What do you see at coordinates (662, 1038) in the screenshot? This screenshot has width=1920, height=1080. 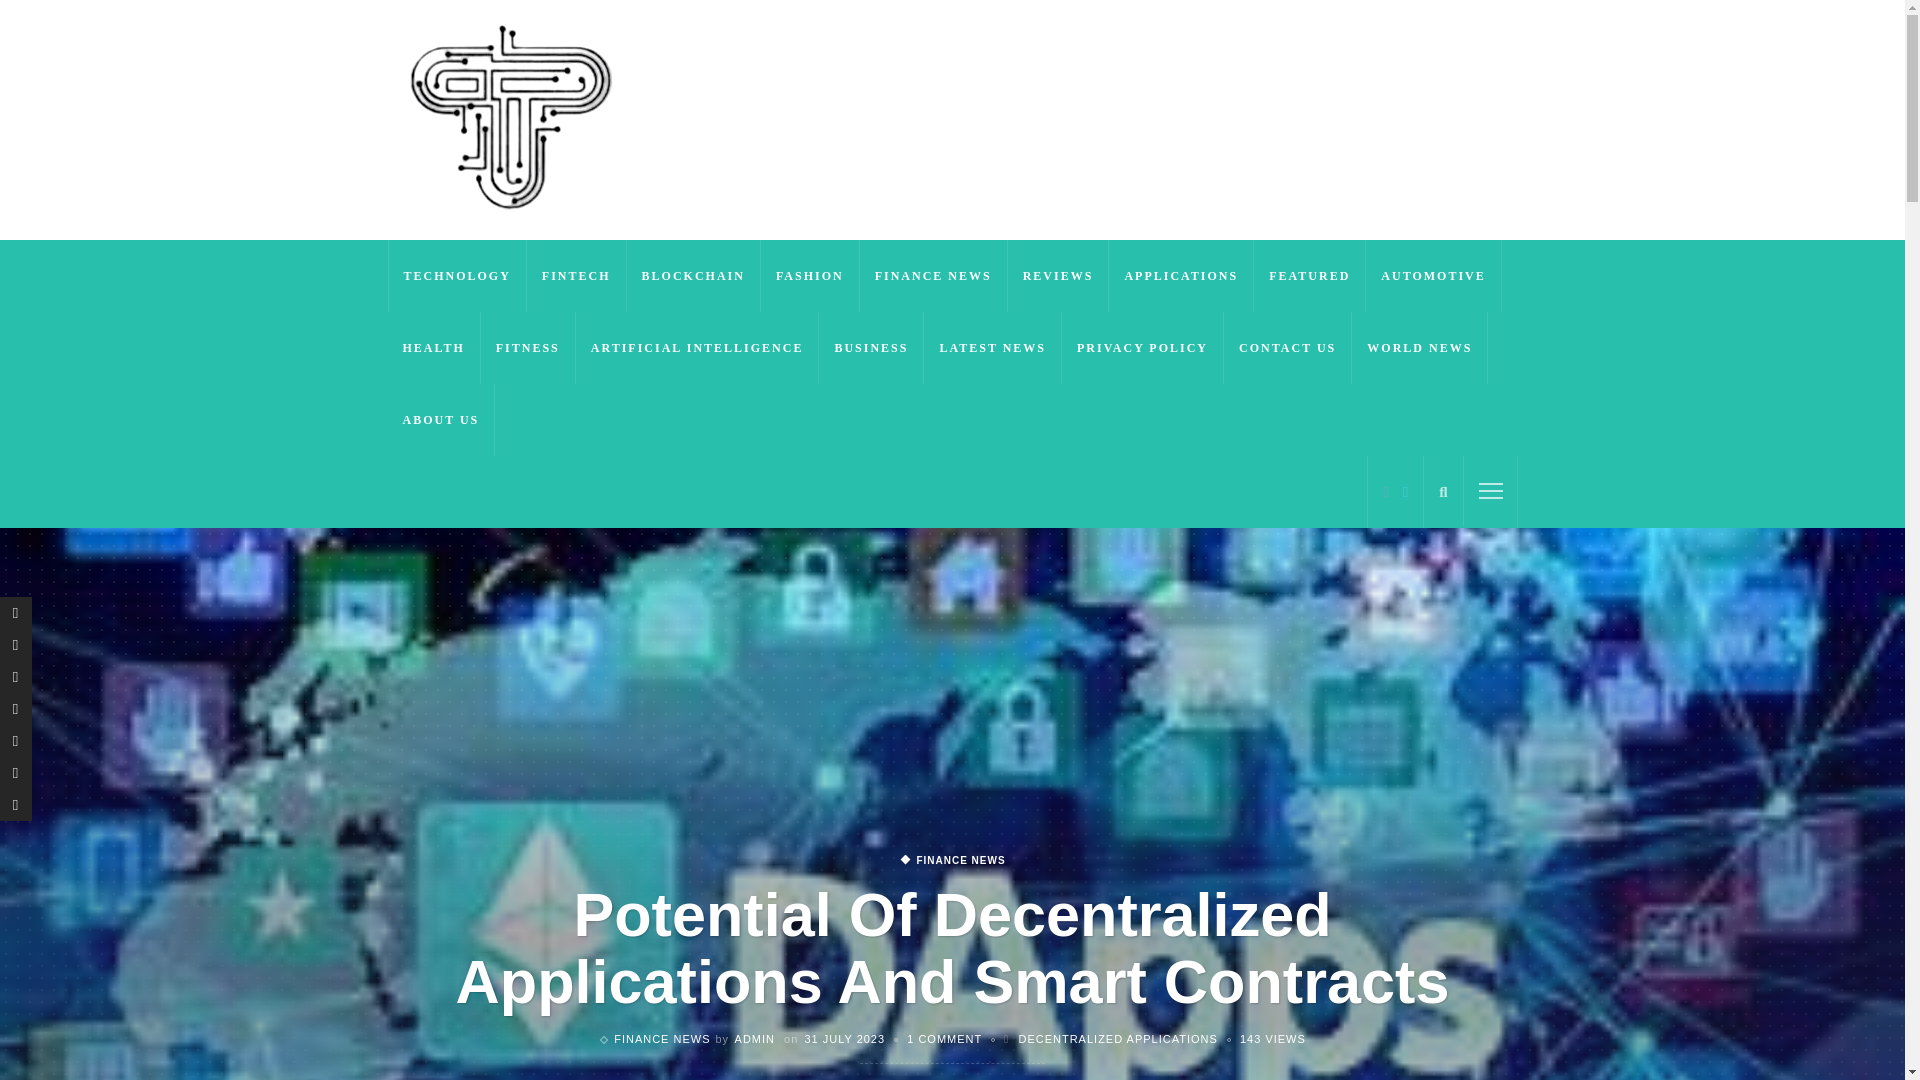 I see `finance news` at bounding box center [662, 1038].